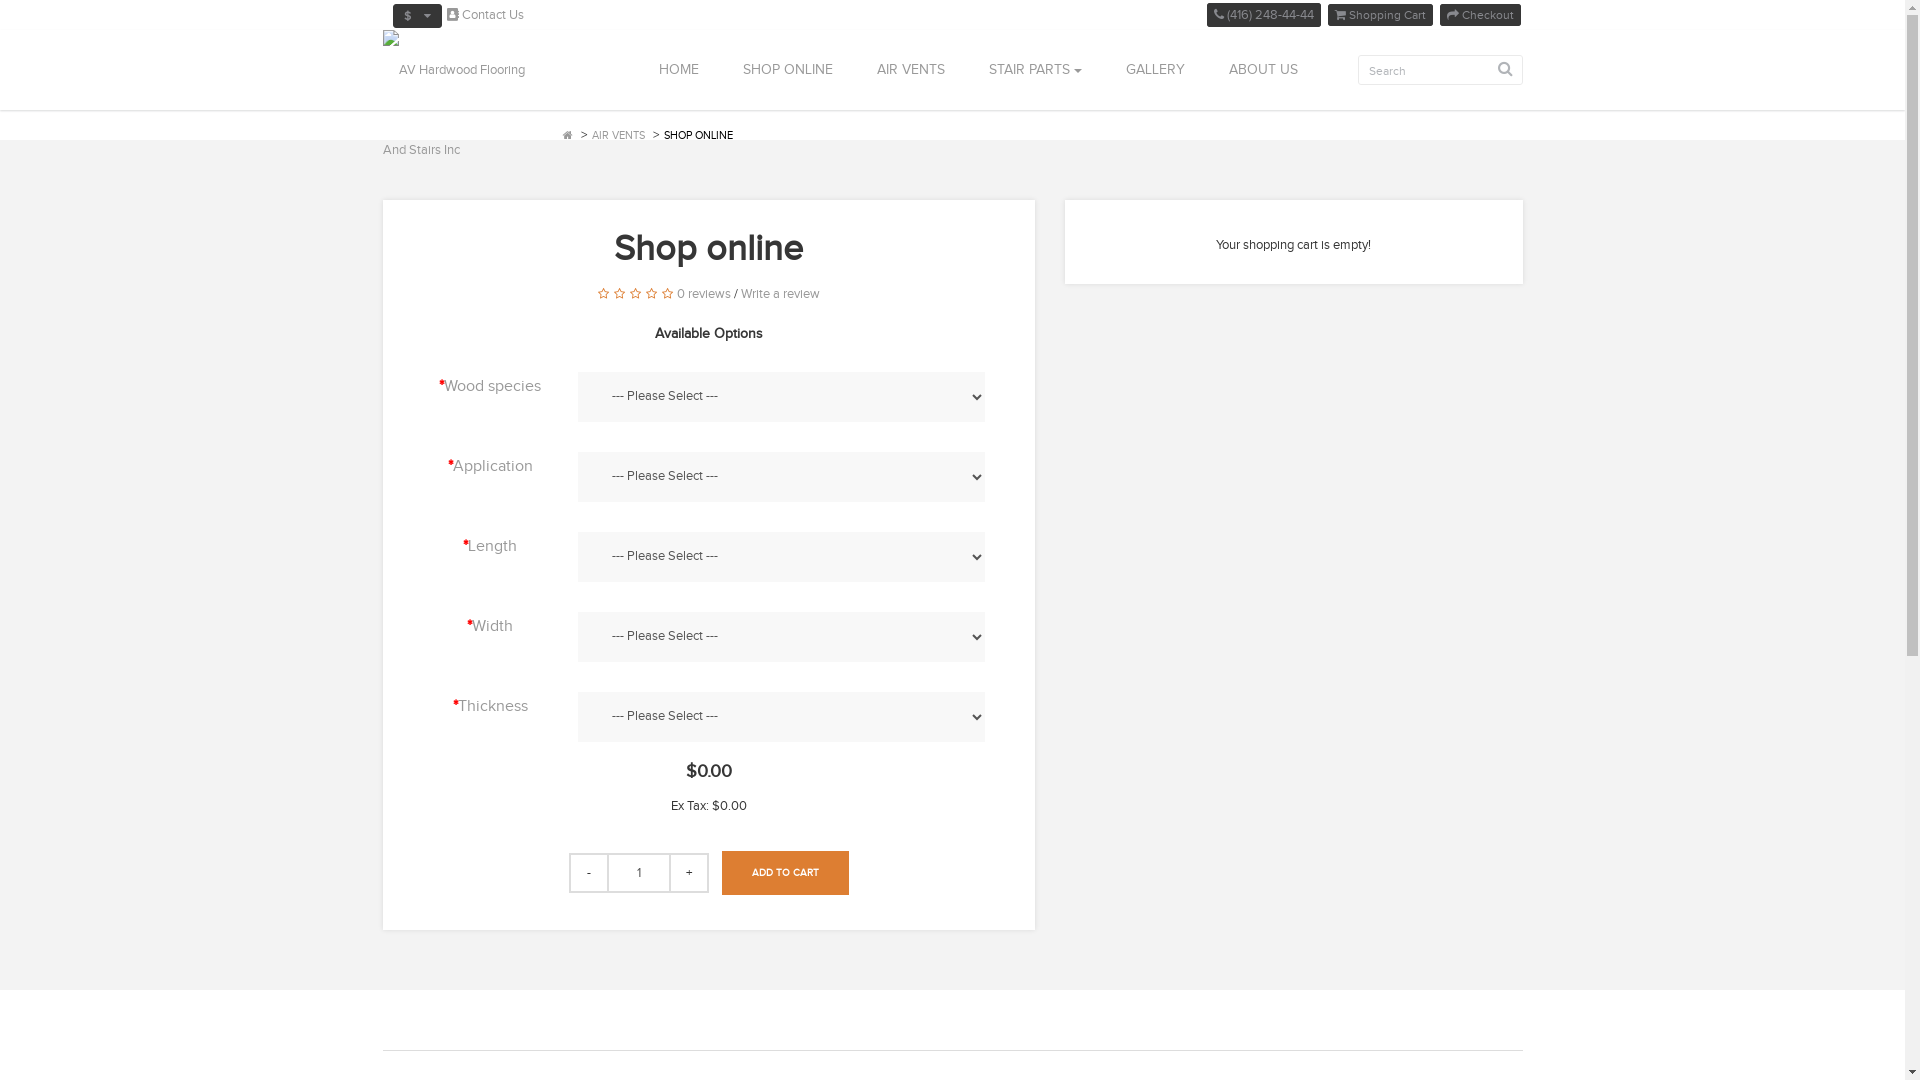  I want to click on Contact Us, so click(484, 15).